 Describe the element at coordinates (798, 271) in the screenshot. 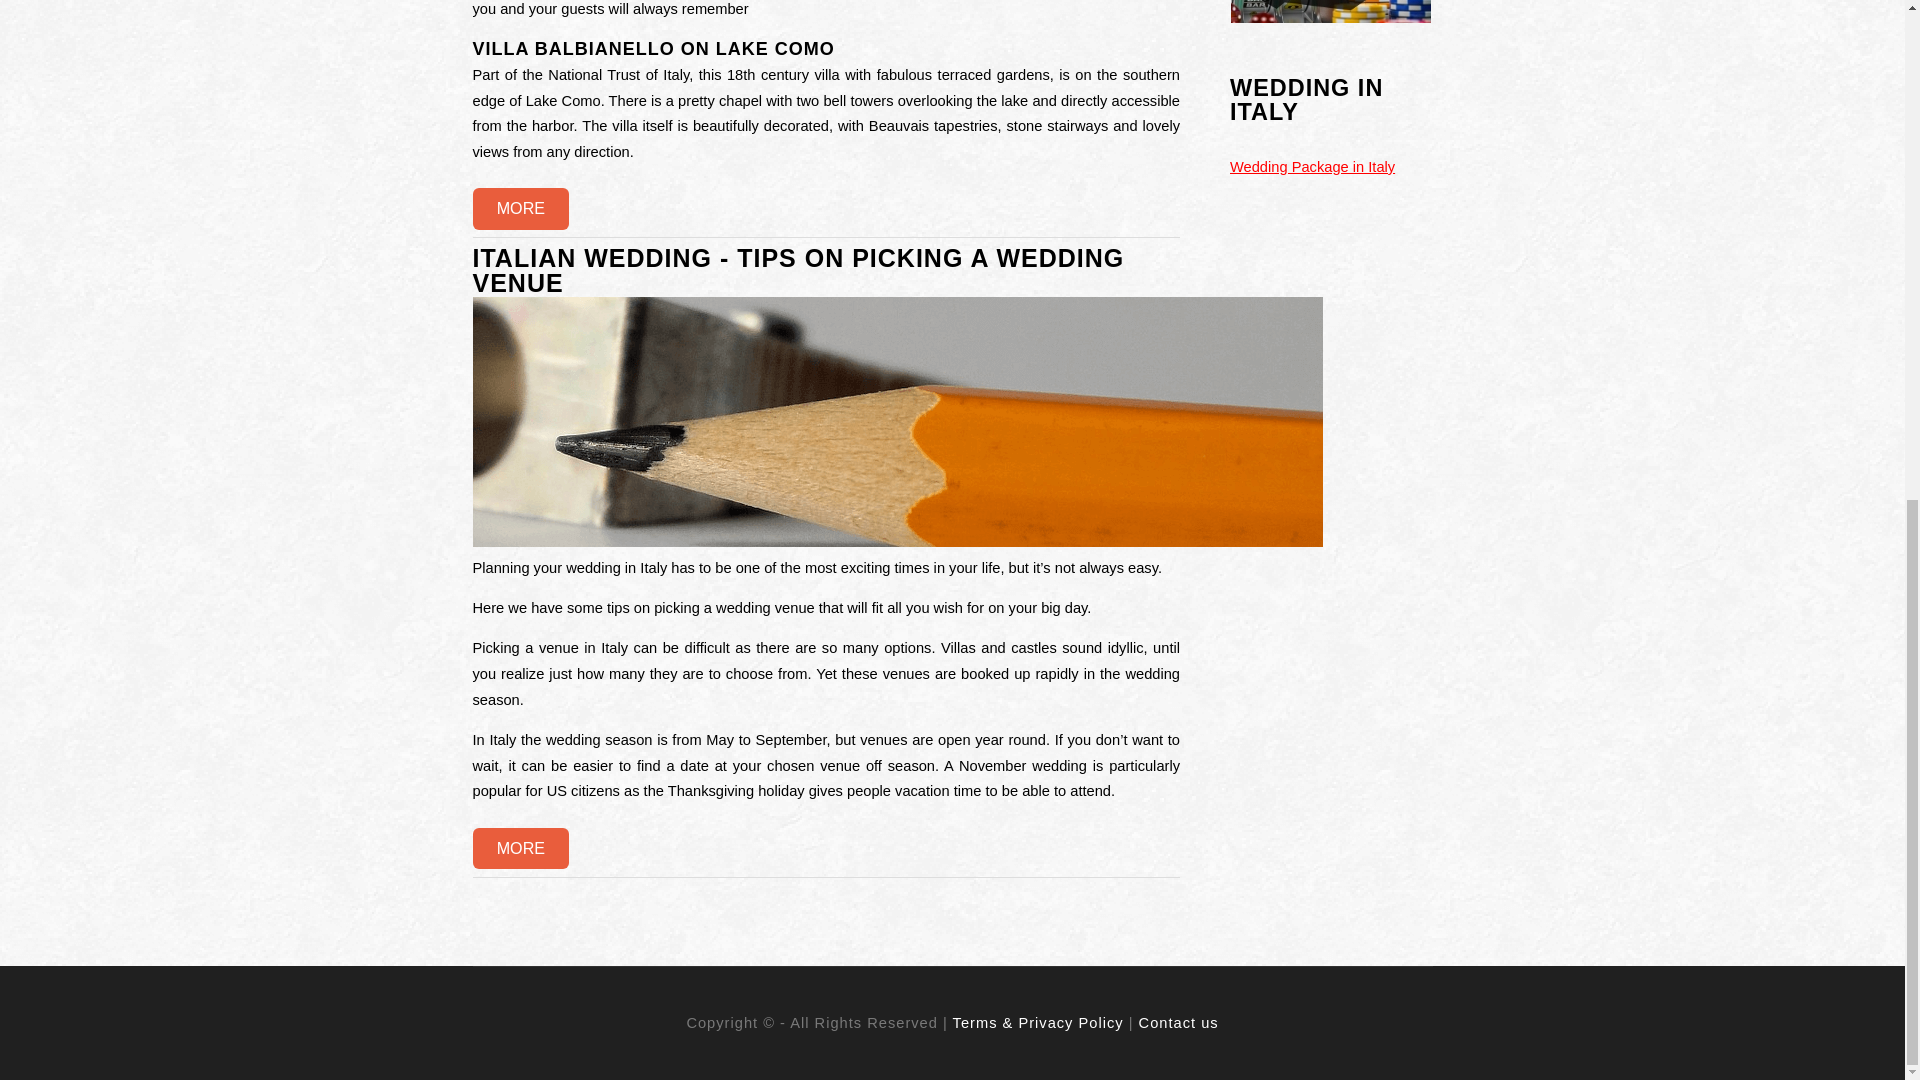

I see `ITALIAN WEDDING - TIPS ON PICKING A WEDDING VENUE` at that location.